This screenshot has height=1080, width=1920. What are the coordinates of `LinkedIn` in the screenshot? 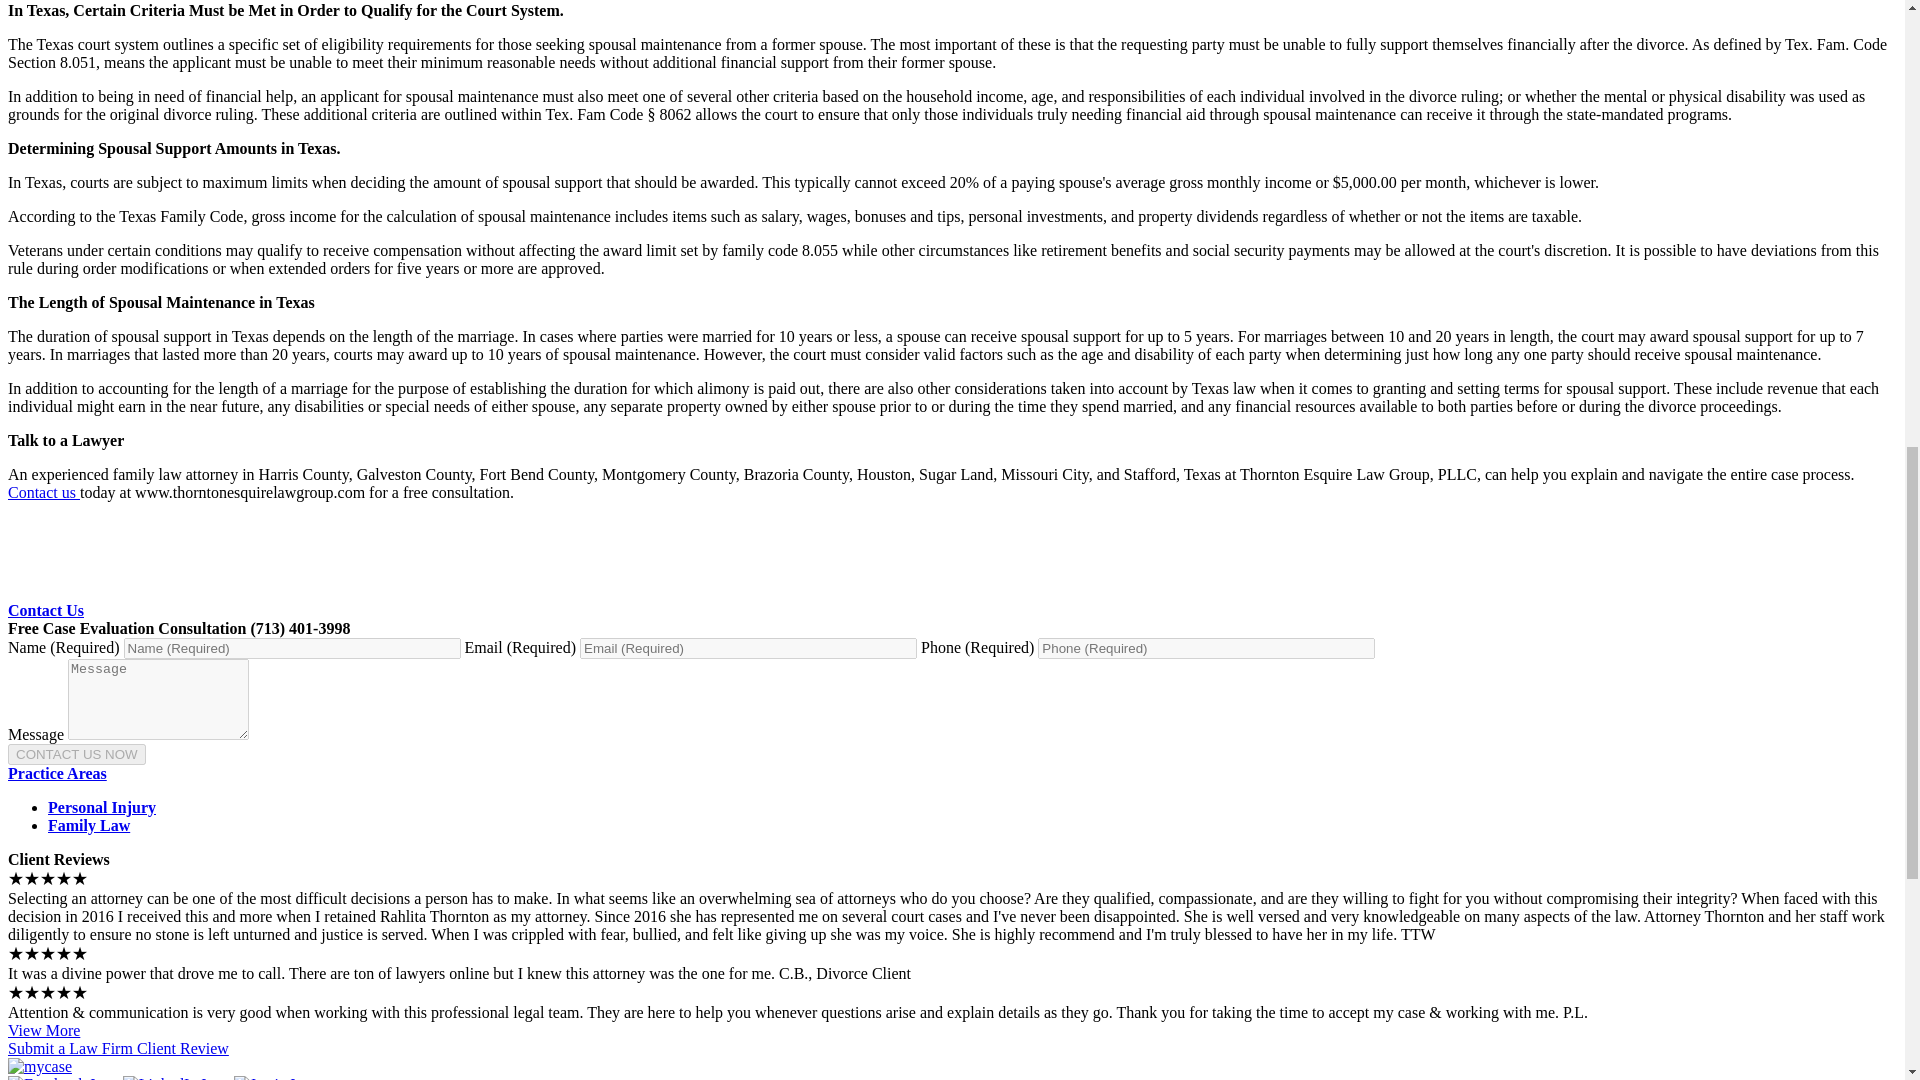 It's located at (176, 1078).